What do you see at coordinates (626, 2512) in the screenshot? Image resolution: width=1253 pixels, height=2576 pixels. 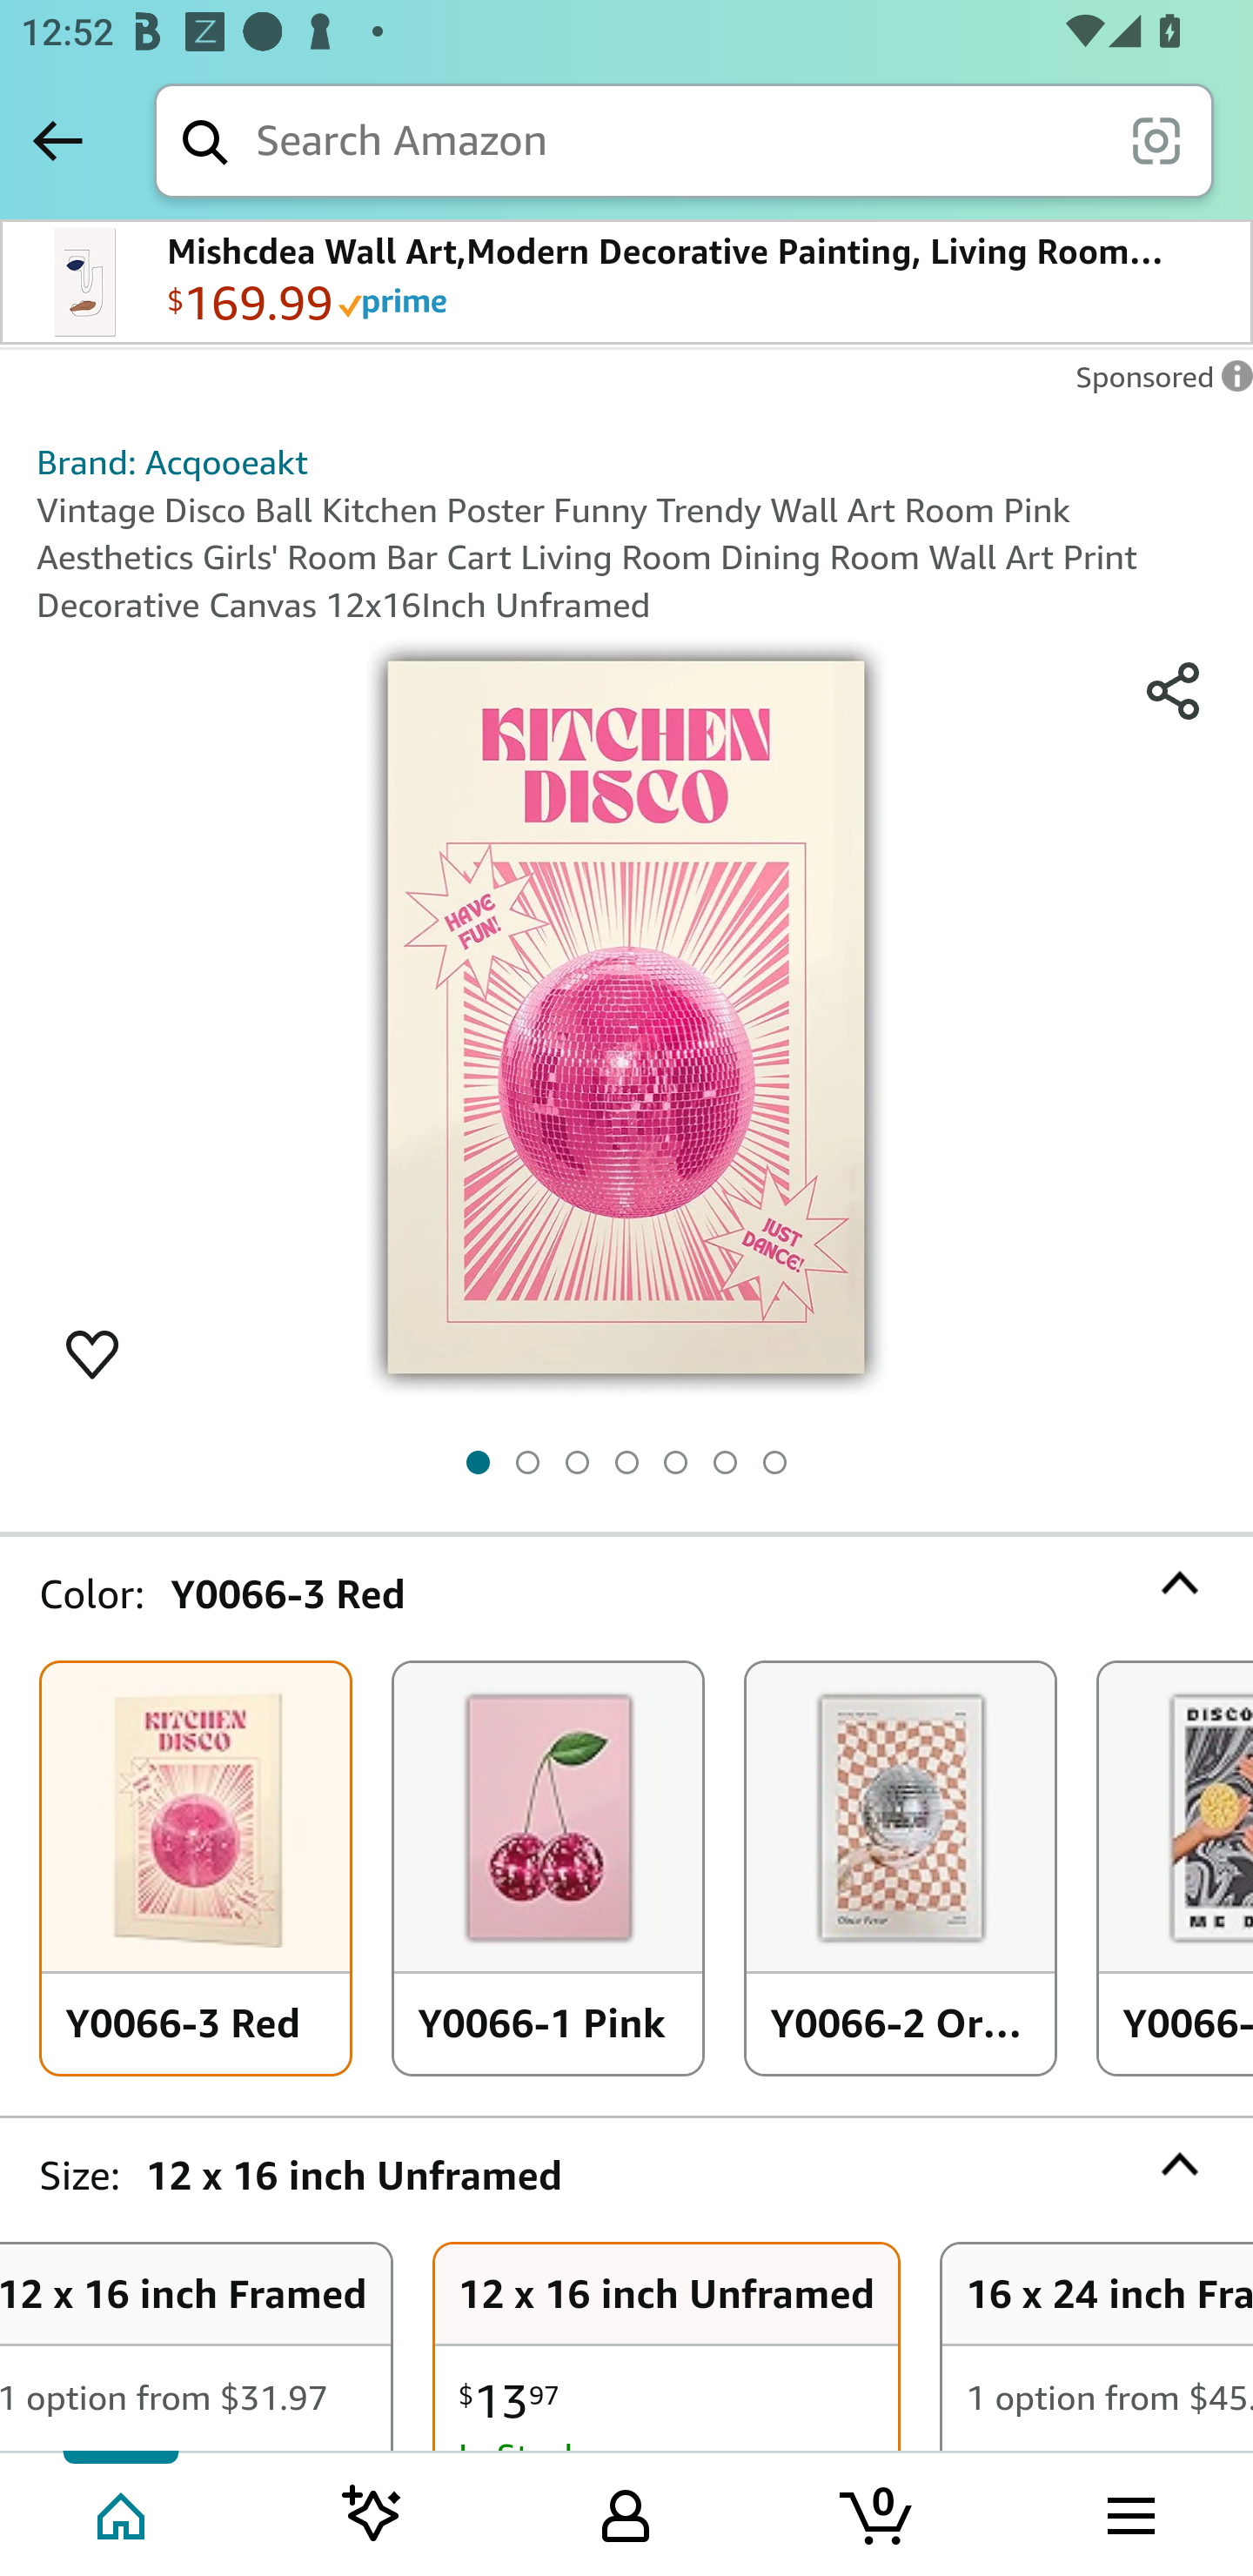 I see `Your Amazon.com Tab 3 of 5` at bounding box center [626, 2512].